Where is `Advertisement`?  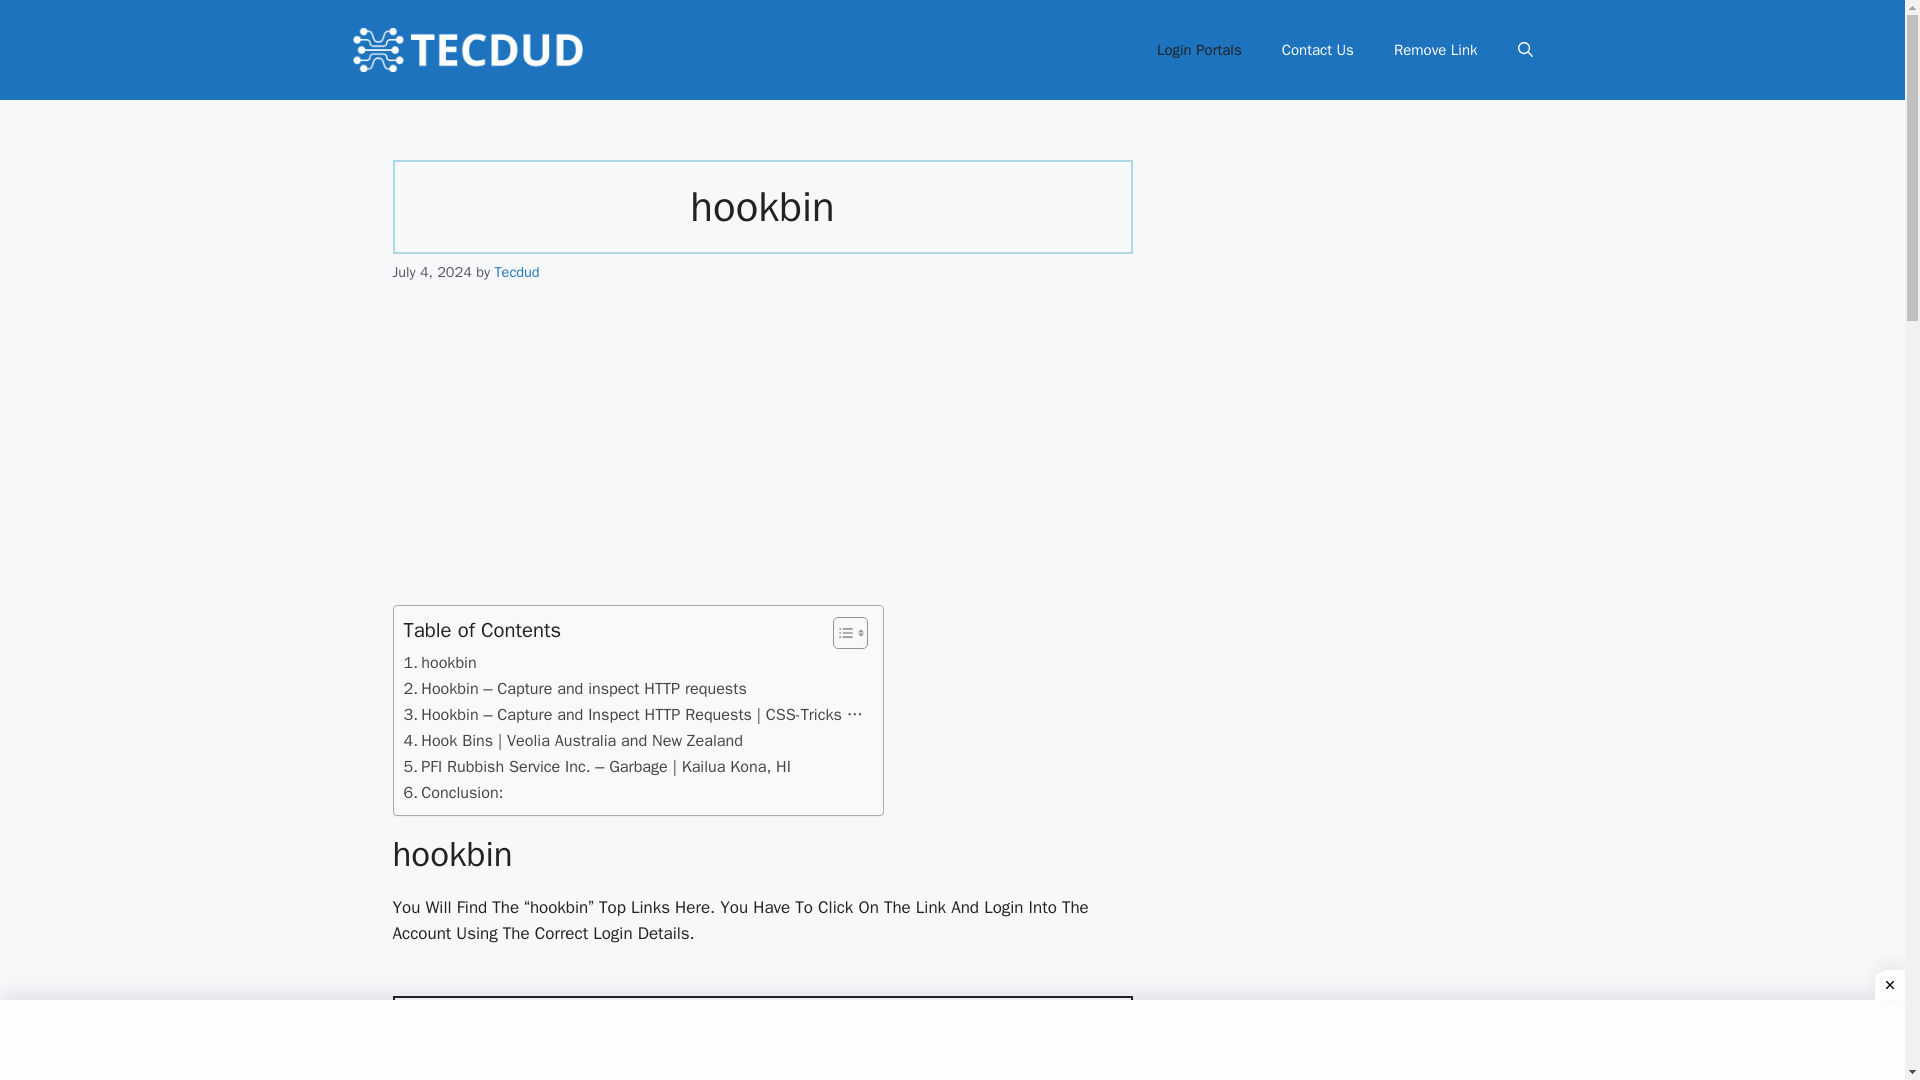 Advertisement is located at coordinates (762, 457).